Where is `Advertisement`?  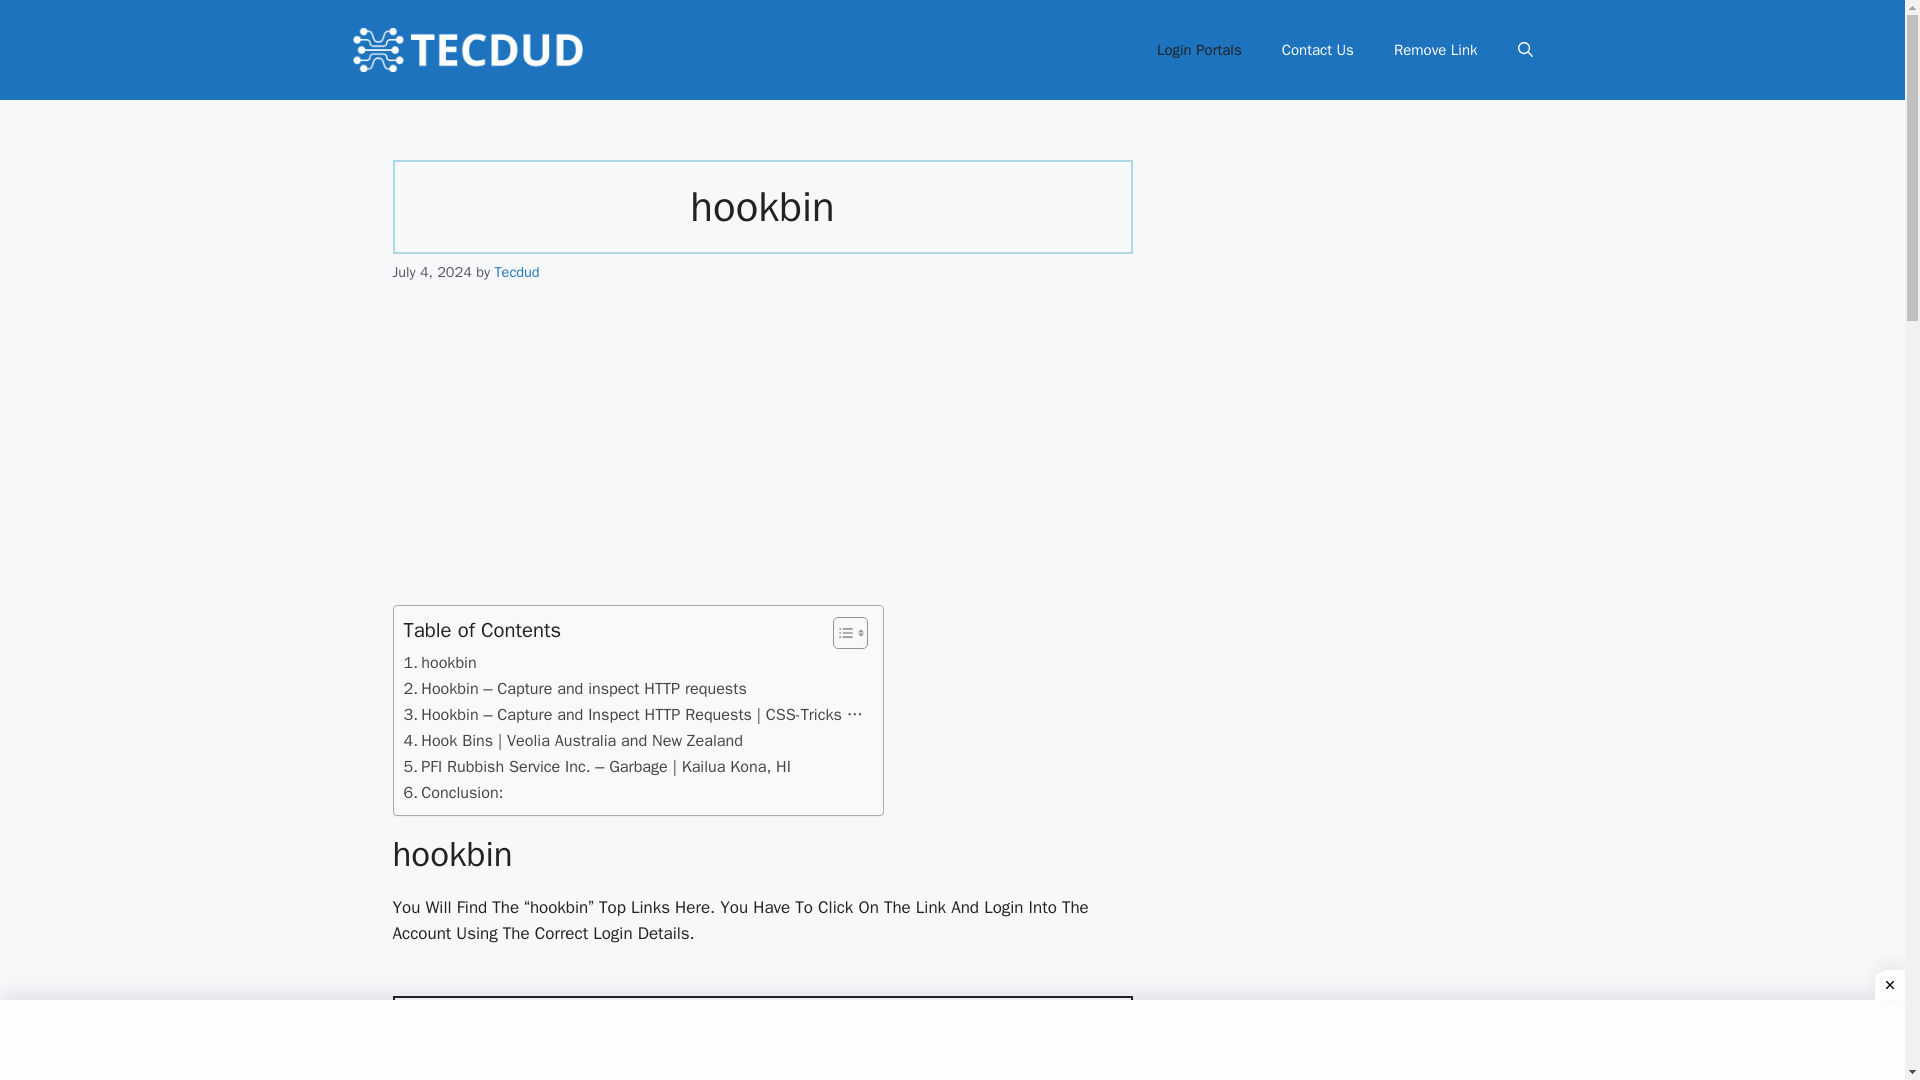 Advertisement is located at coordinates (762, 457).